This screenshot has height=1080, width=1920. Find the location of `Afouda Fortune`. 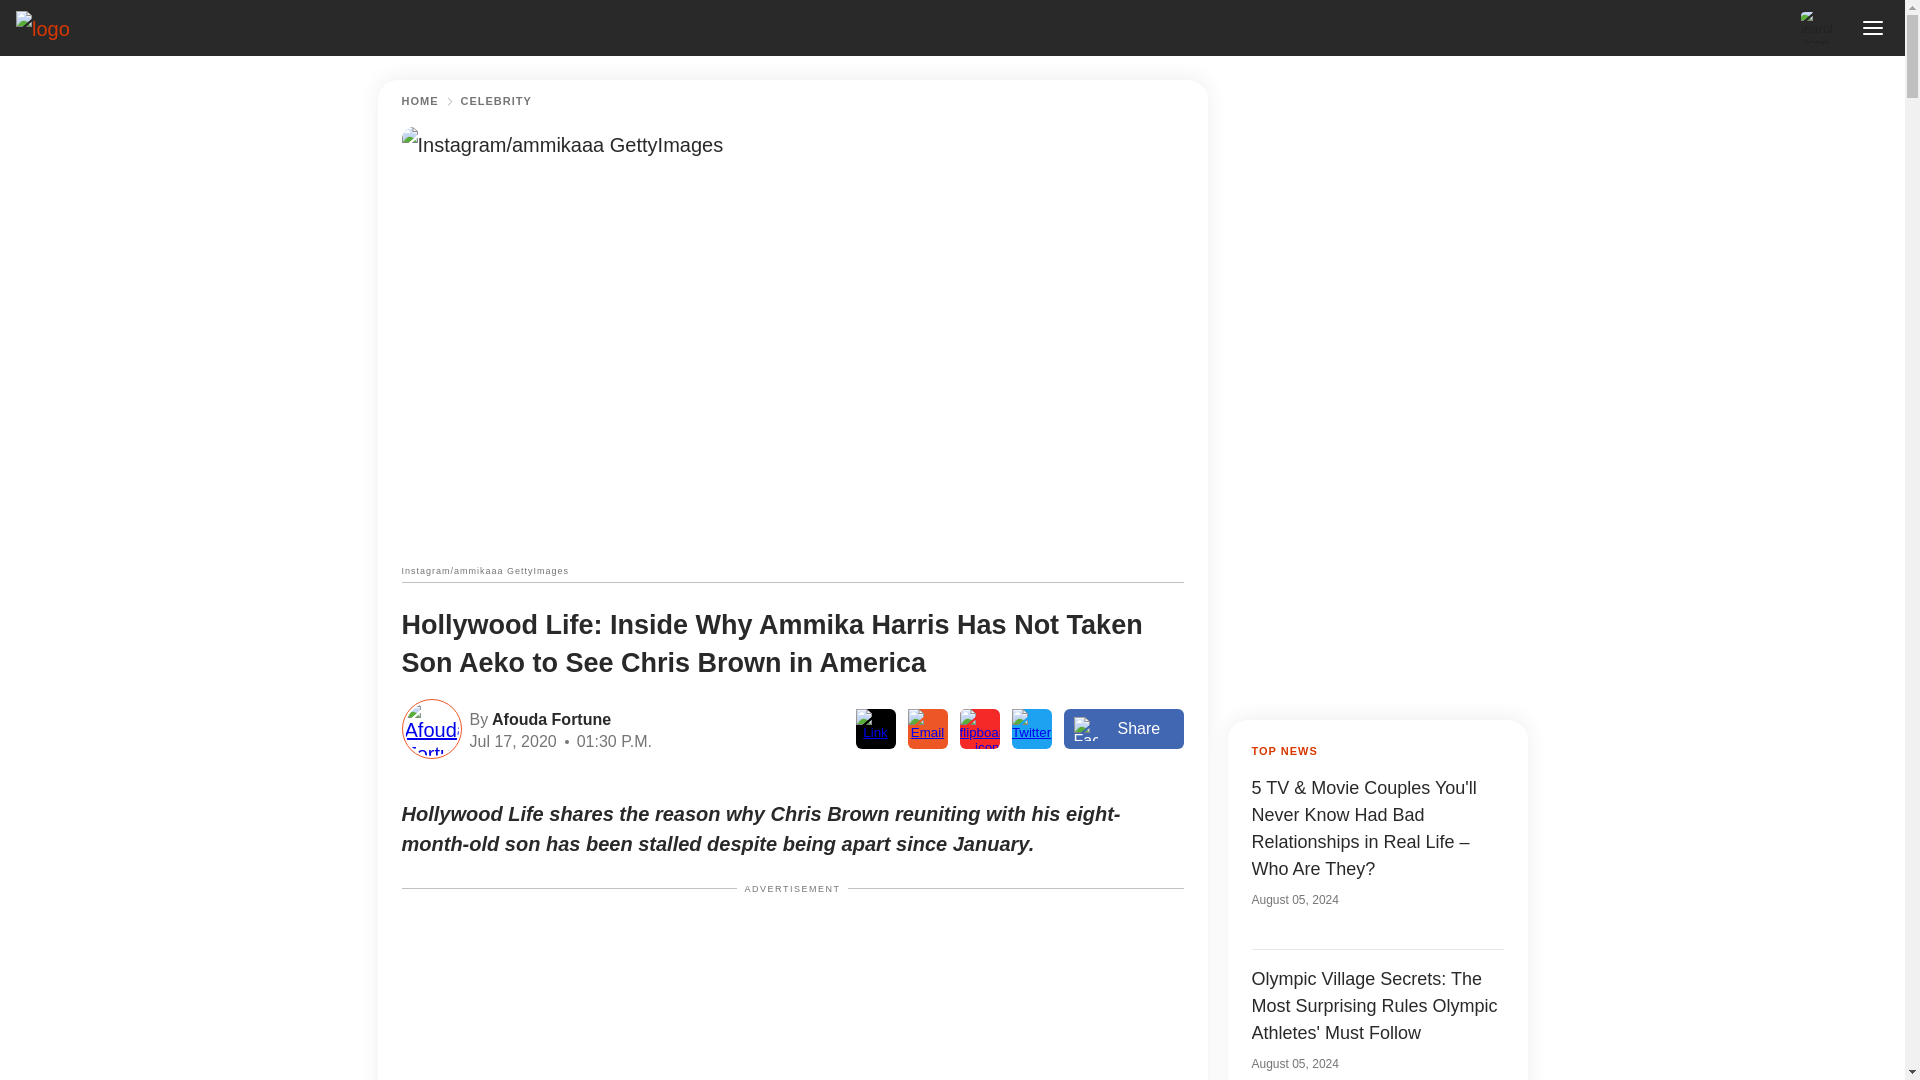

Afouda Fortune is located at coordinates (548, 718).